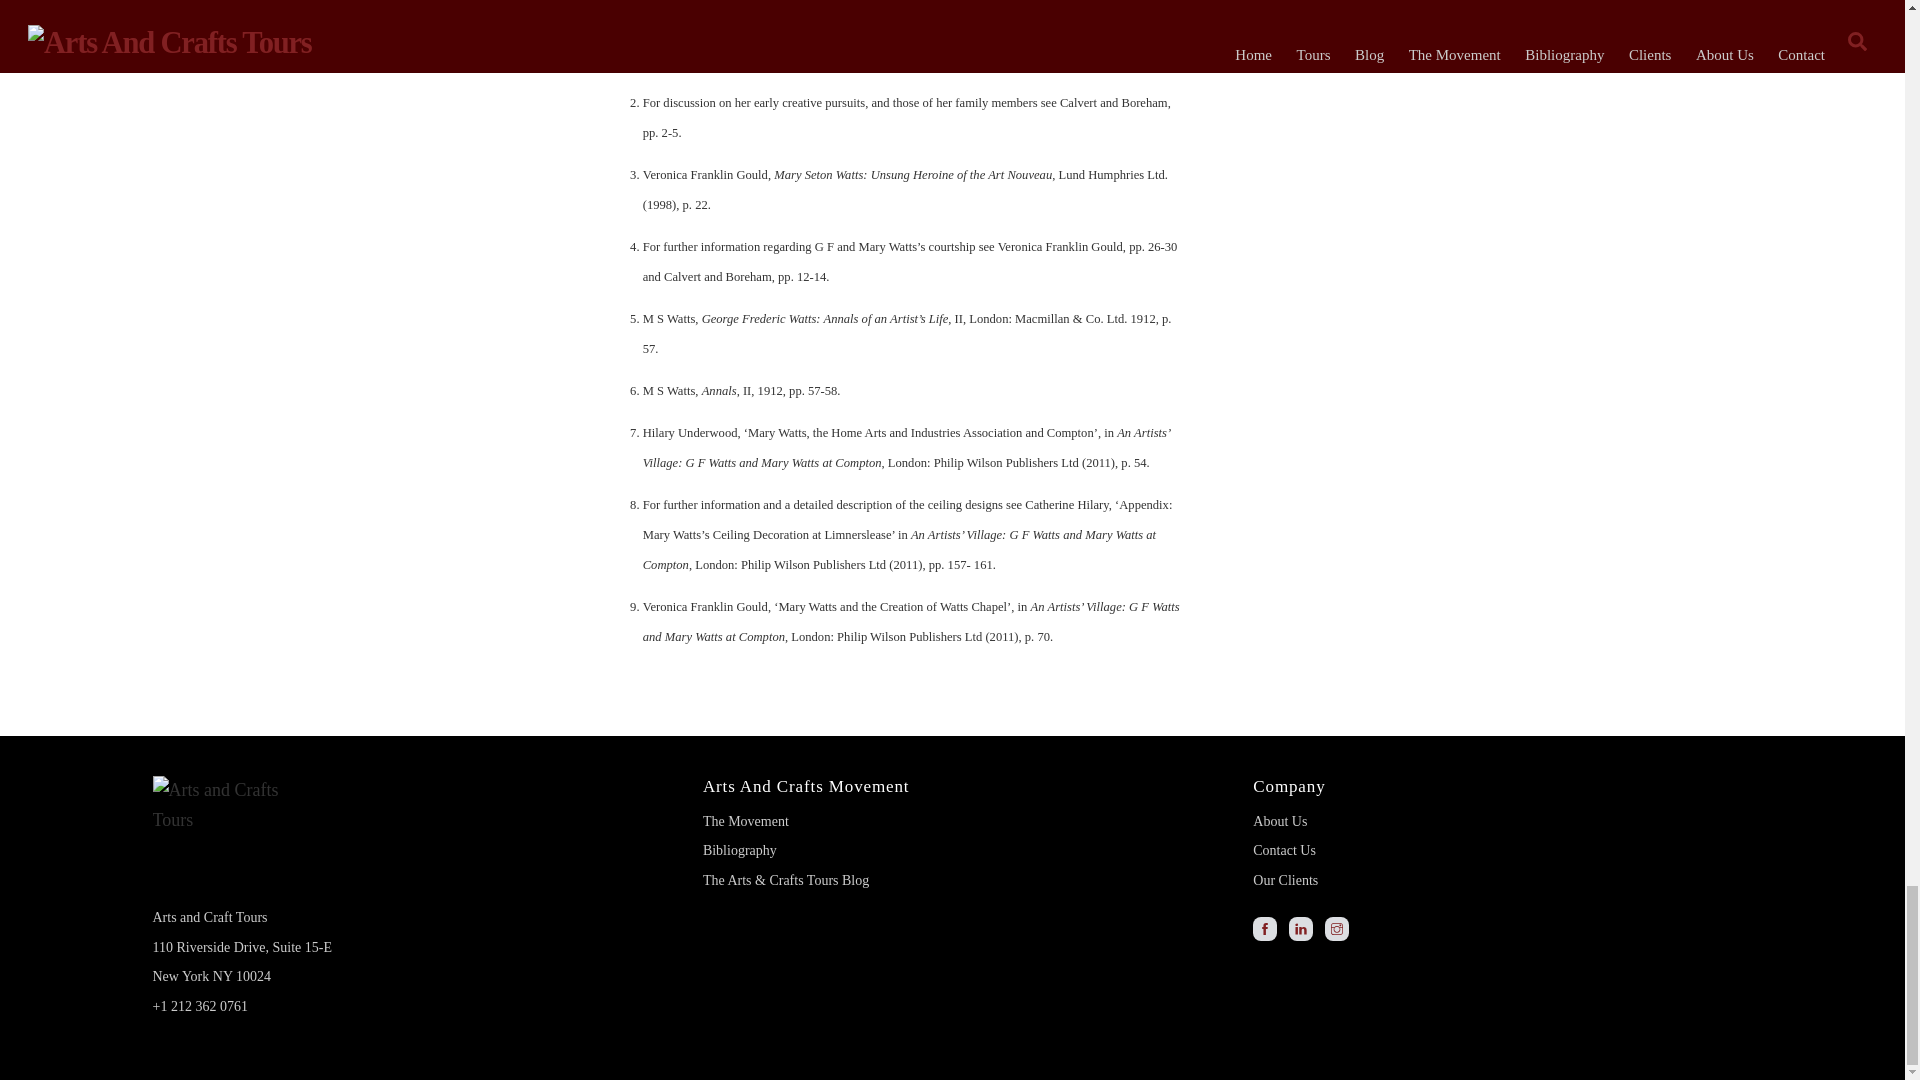  What do you see at coordinates (1280, 822) in the screenshot?
I see `About Us` at bounding box center [1280, 822].